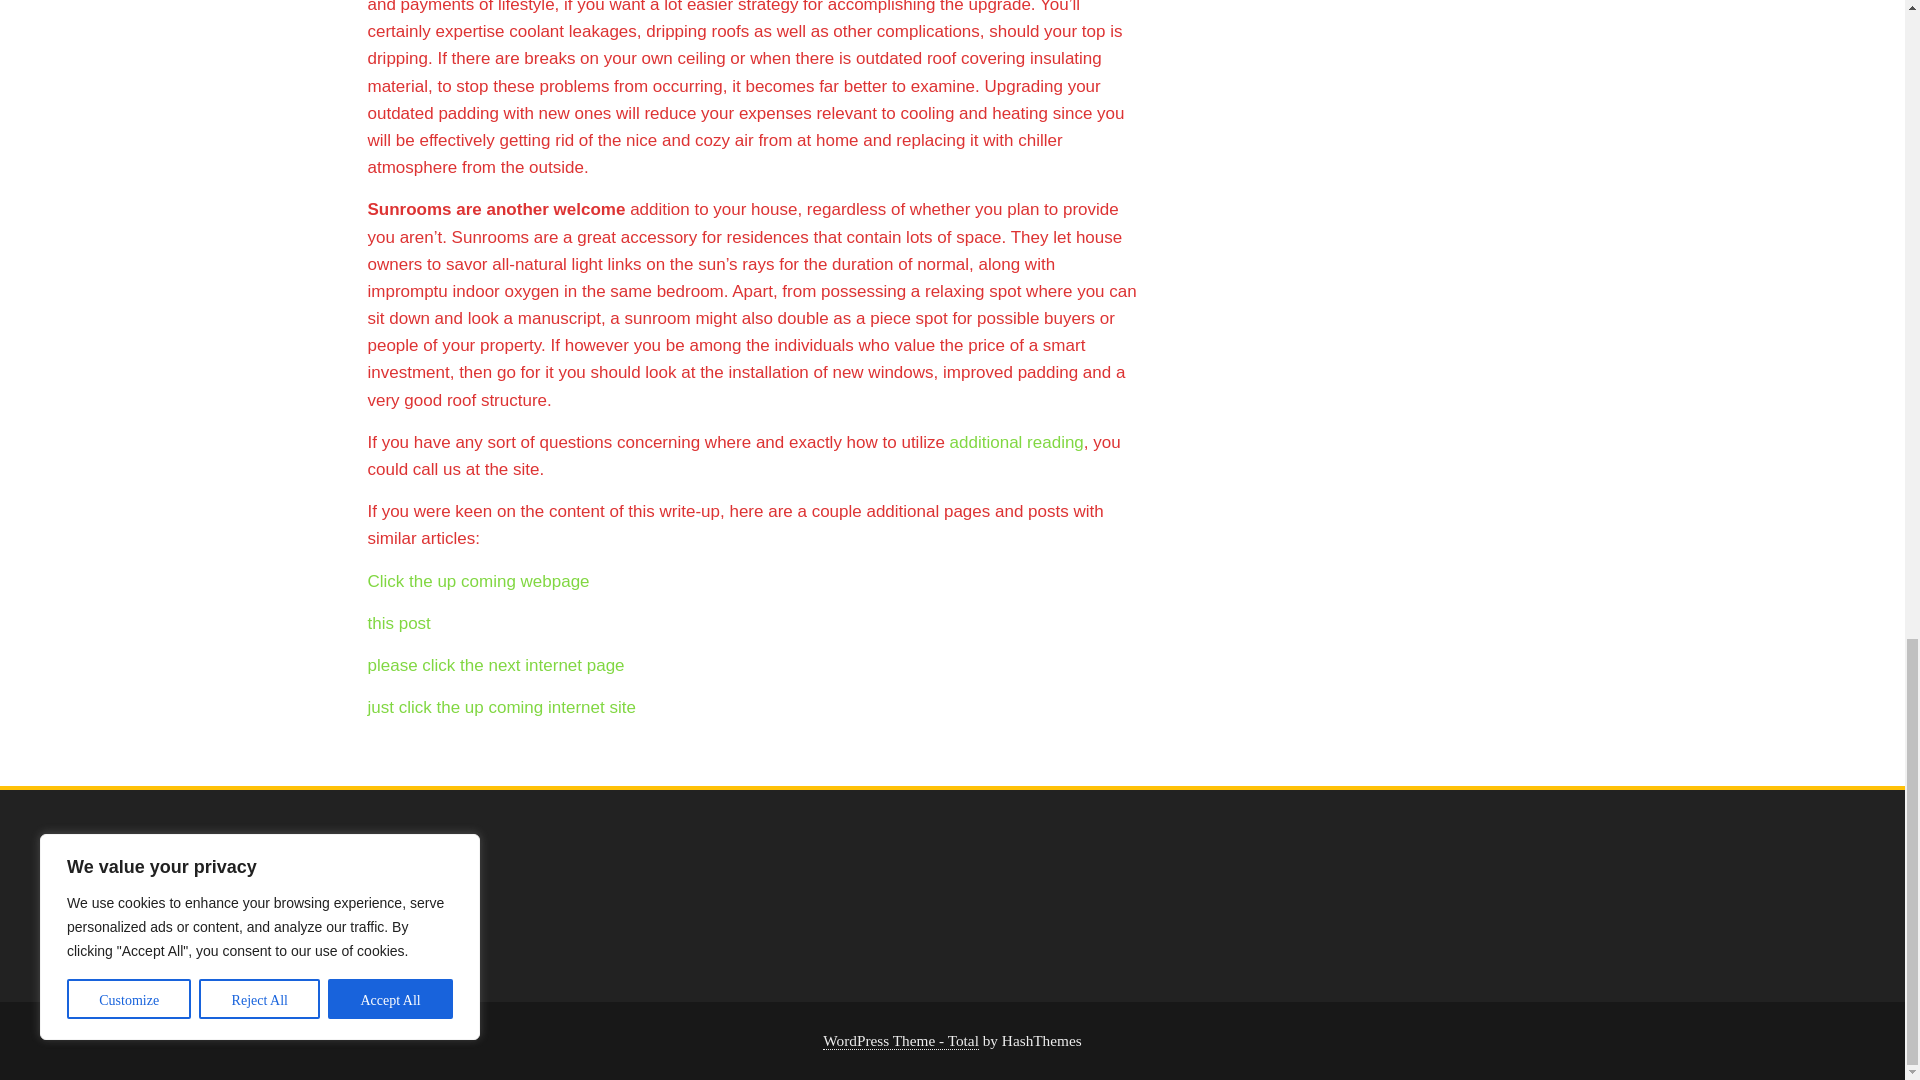 The image size is (1920, 1080). I want to click on Click the up coming webpage, so click(478, 581).